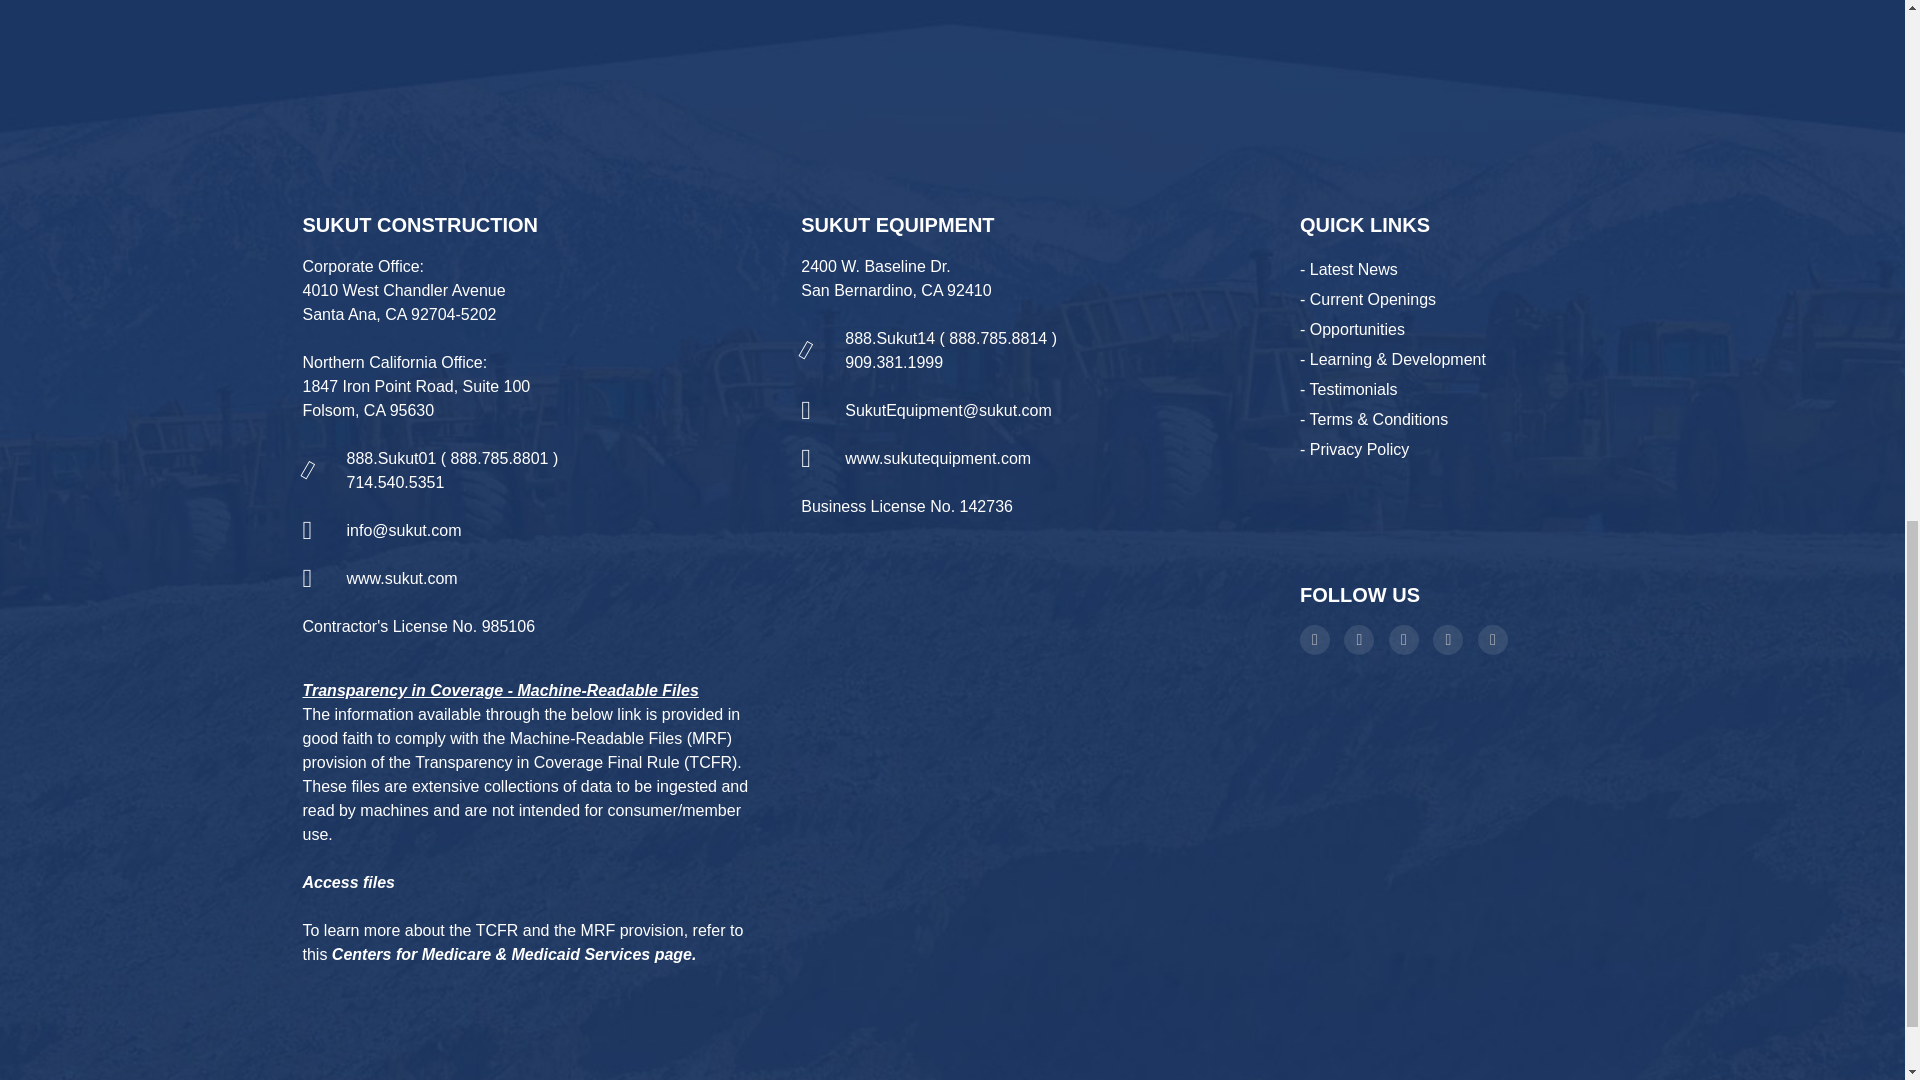  What do you see at coordinates (1348, 390) in the screenshot?
I see `- Testimonials` at bounding box center [1348, 390].